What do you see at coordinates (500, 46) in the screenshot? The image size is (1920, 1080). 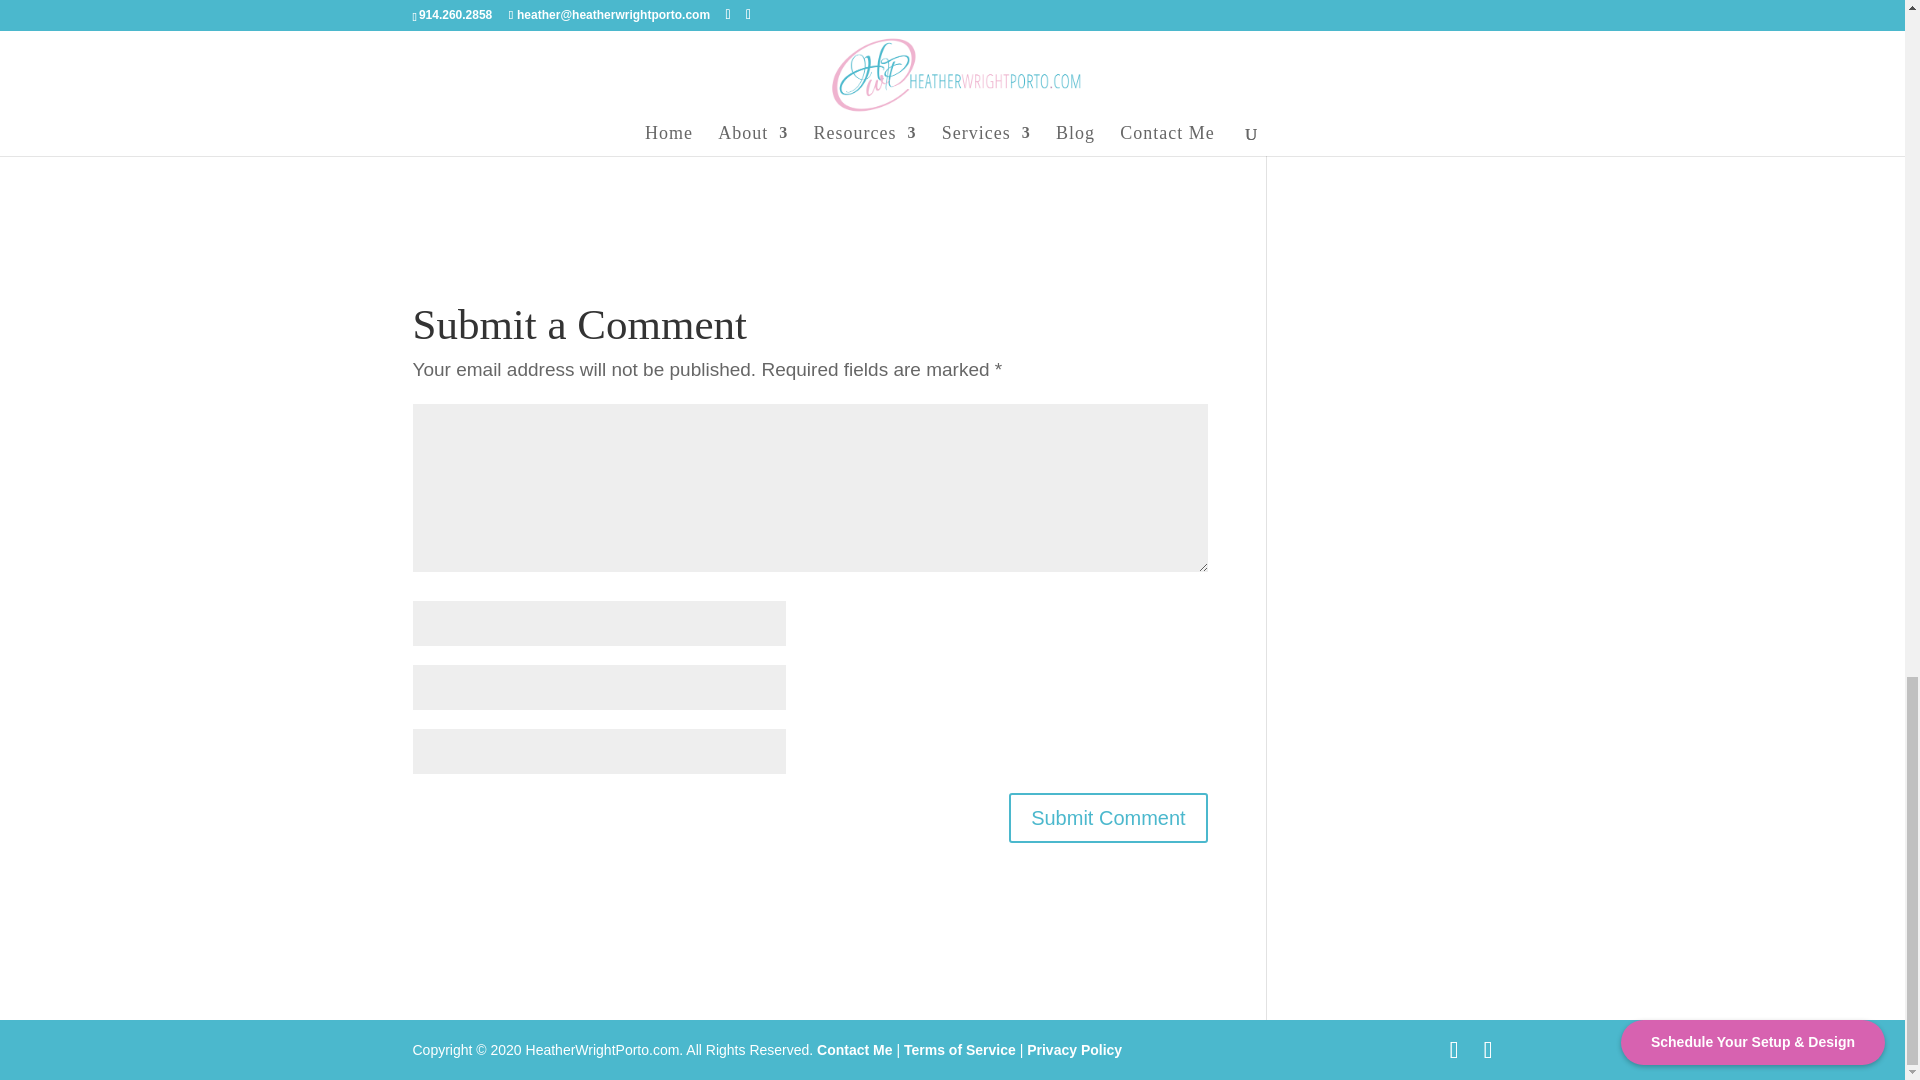 I see `Tweet and Download the Power of Pinterest` at bounding box center [500, 46].